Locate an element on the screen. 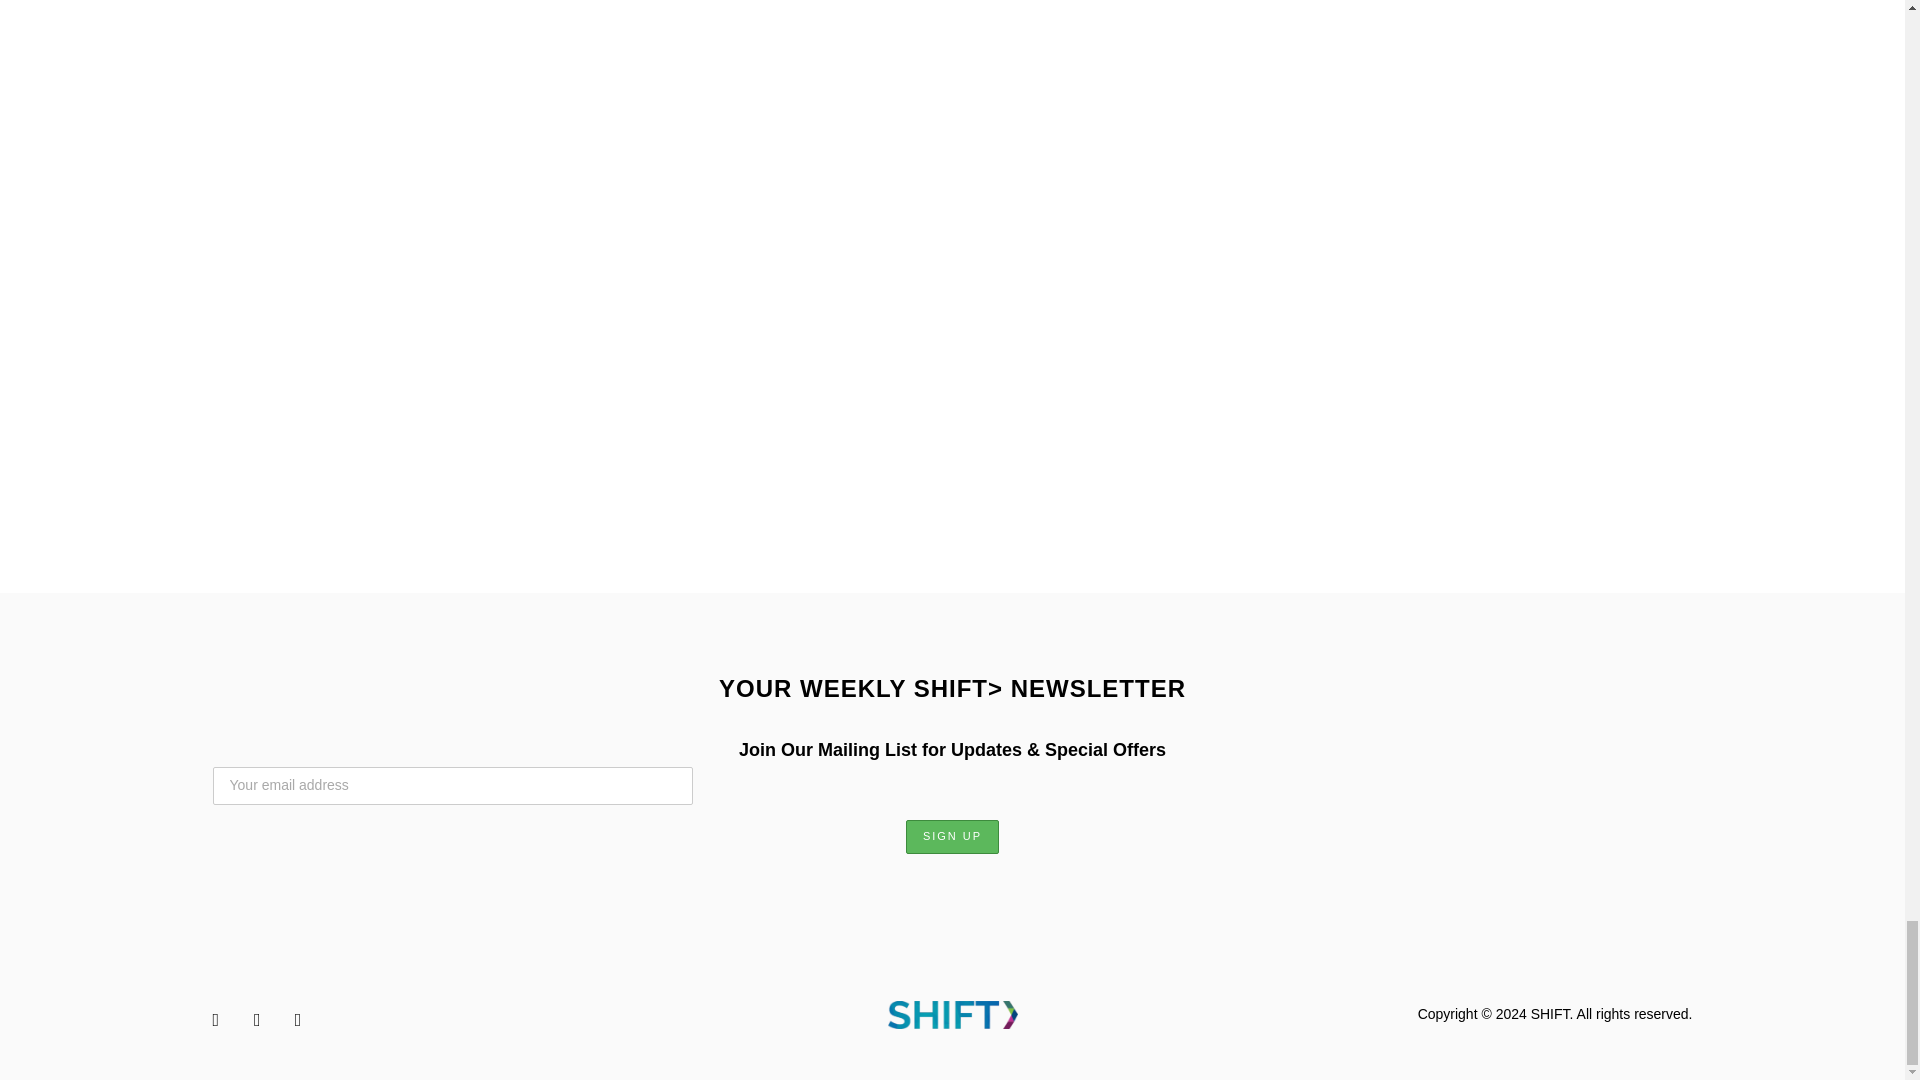 Image resolution: width=1920 pixels, height=1080 pixels. Sign up is located at coordinates (952, 836).